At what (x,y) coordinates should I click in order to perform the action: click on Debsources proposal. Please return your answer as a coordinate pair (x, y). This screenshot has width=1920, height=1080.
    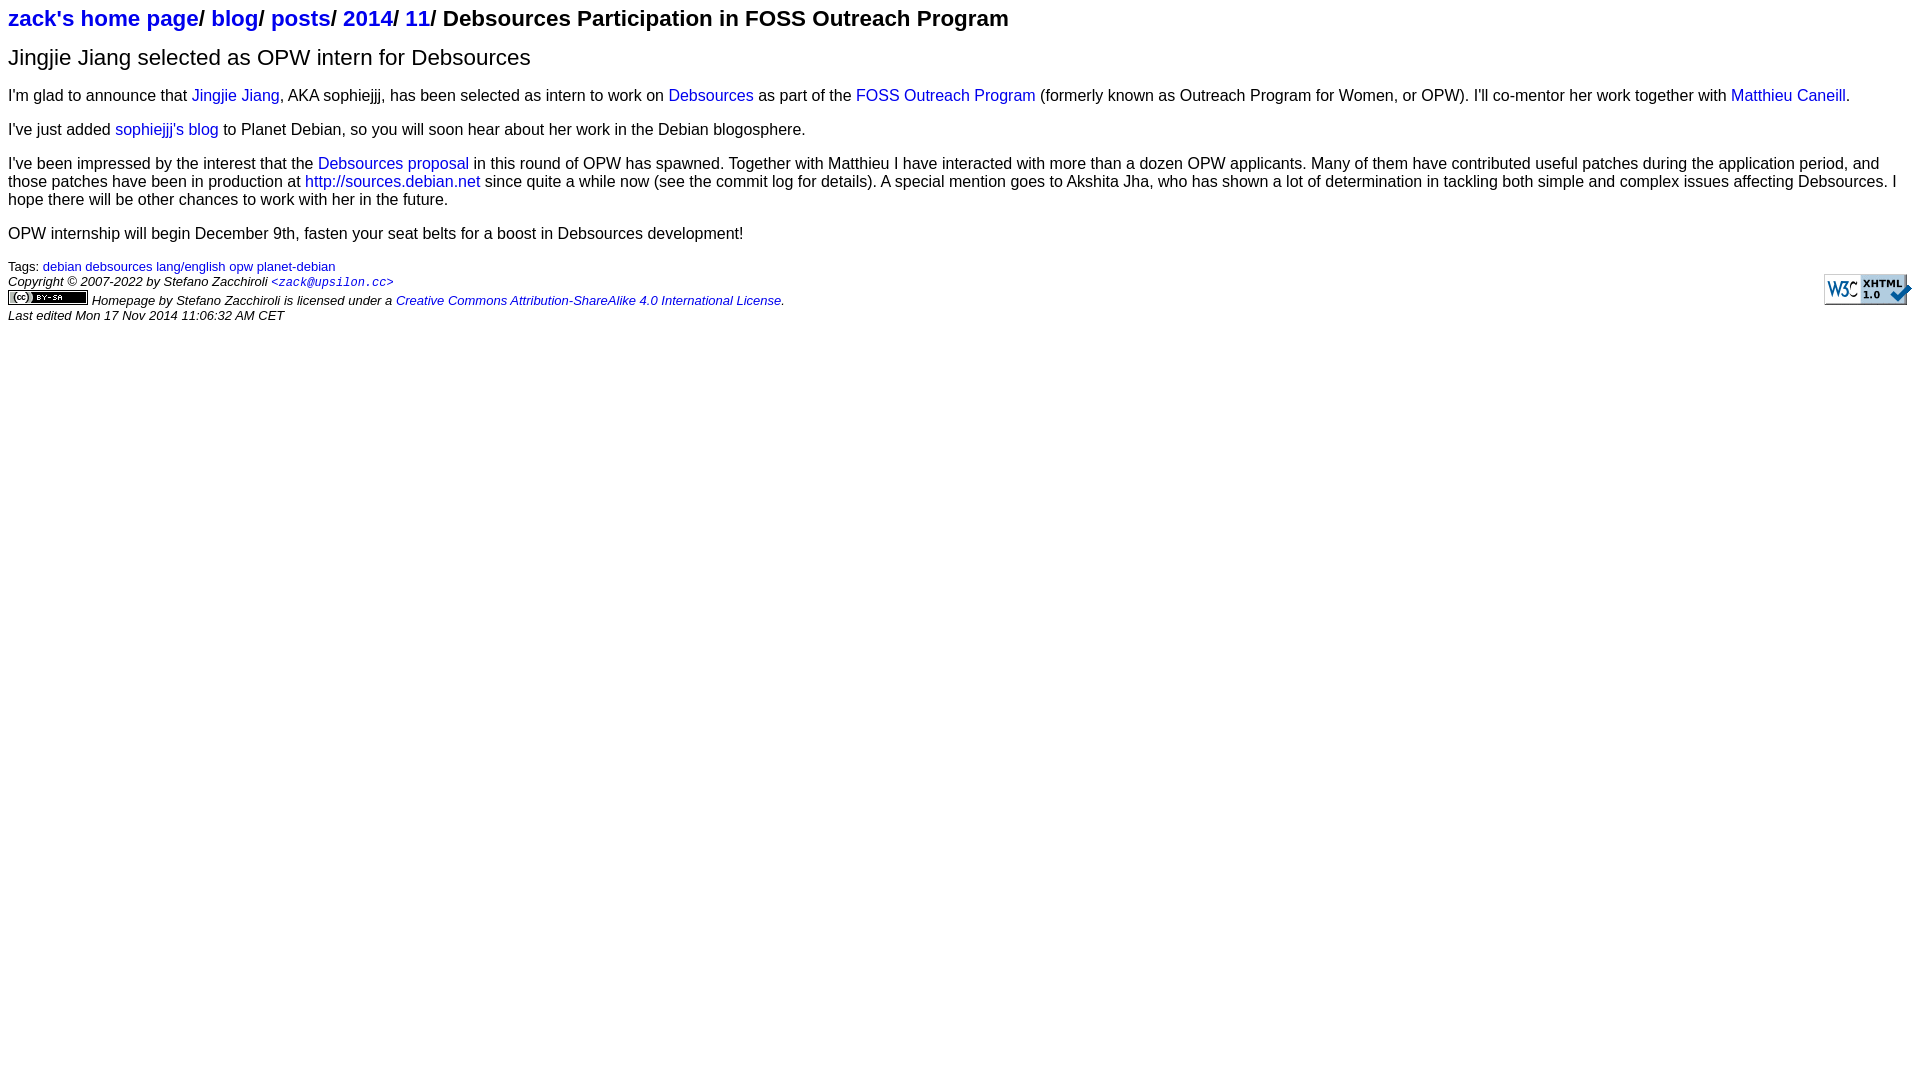
    Looking at the image, I should click on (394, 164).